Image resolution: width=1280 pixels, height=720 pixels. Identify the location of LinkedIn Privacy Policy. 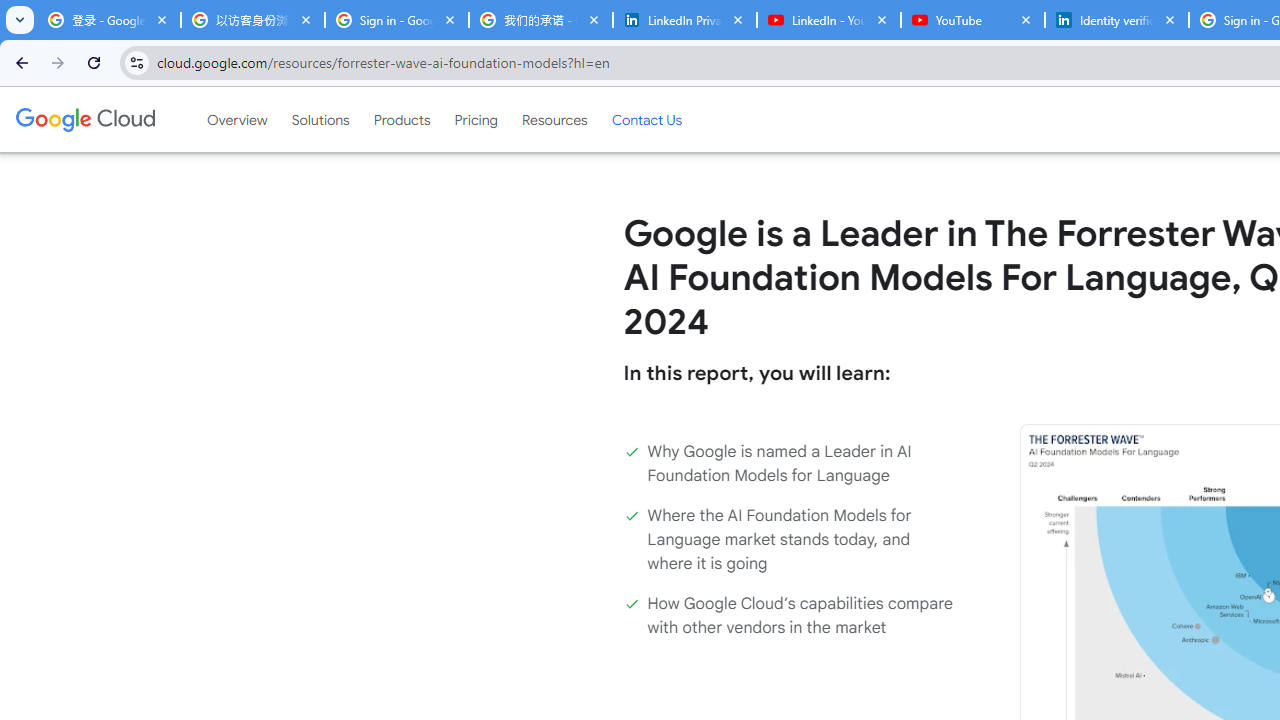
(684, 20).